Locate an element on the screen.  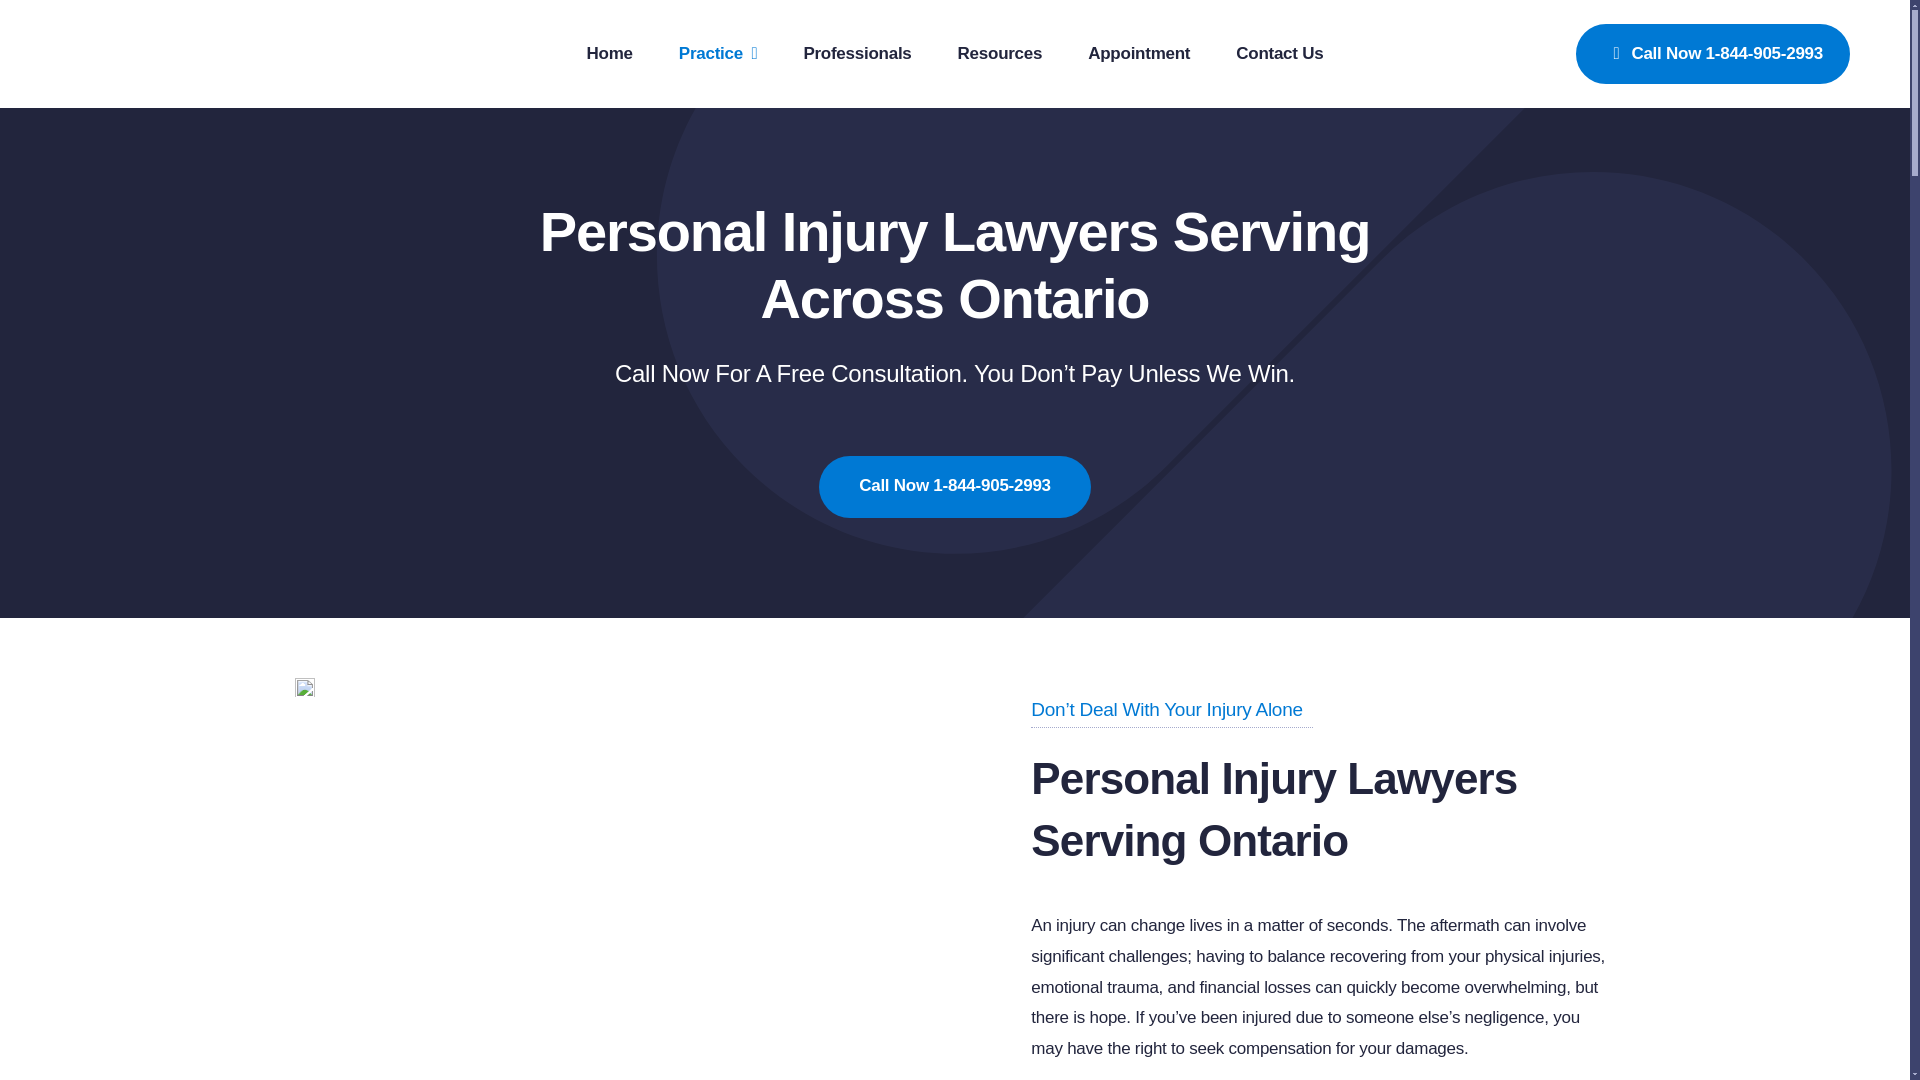
business-task-completion is located at coordinates (304, 687).